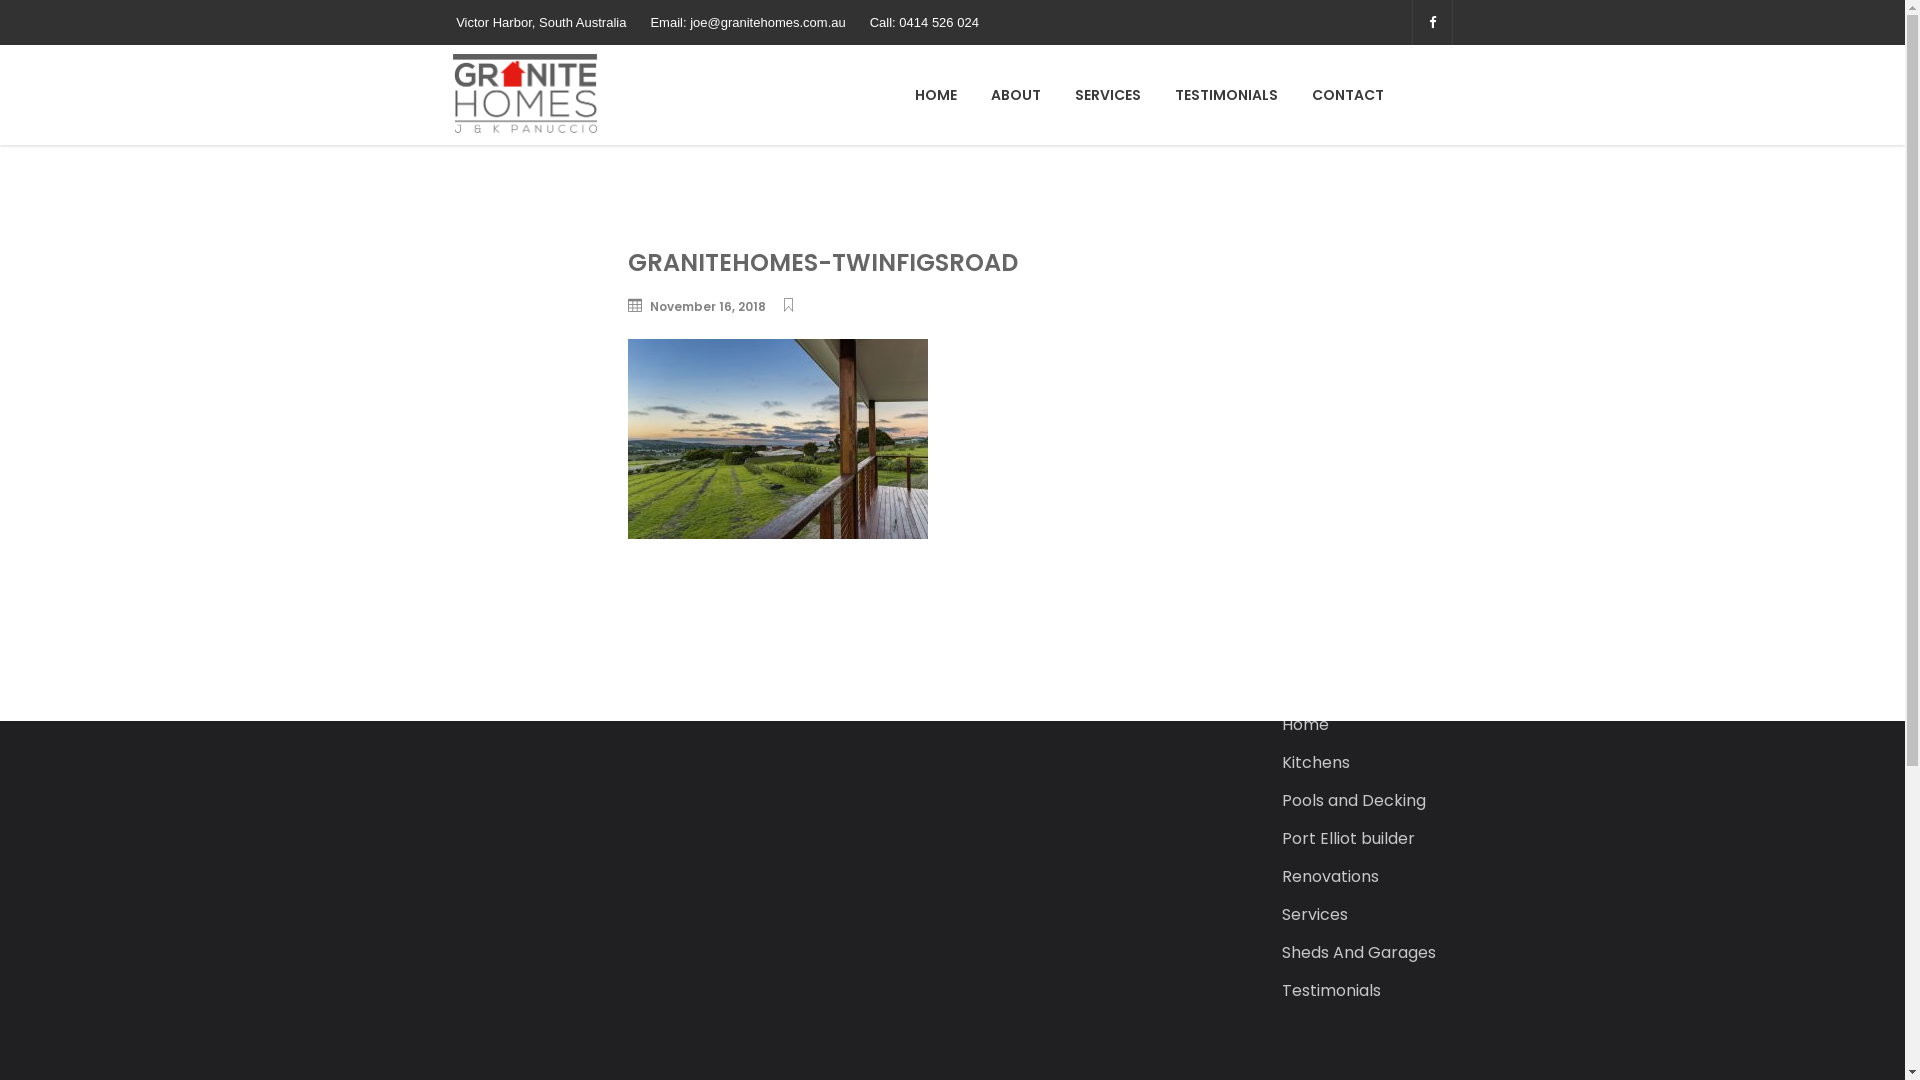 The image size is (1920, 1080). I want to click on Bathrooms, so click(1326, 497).